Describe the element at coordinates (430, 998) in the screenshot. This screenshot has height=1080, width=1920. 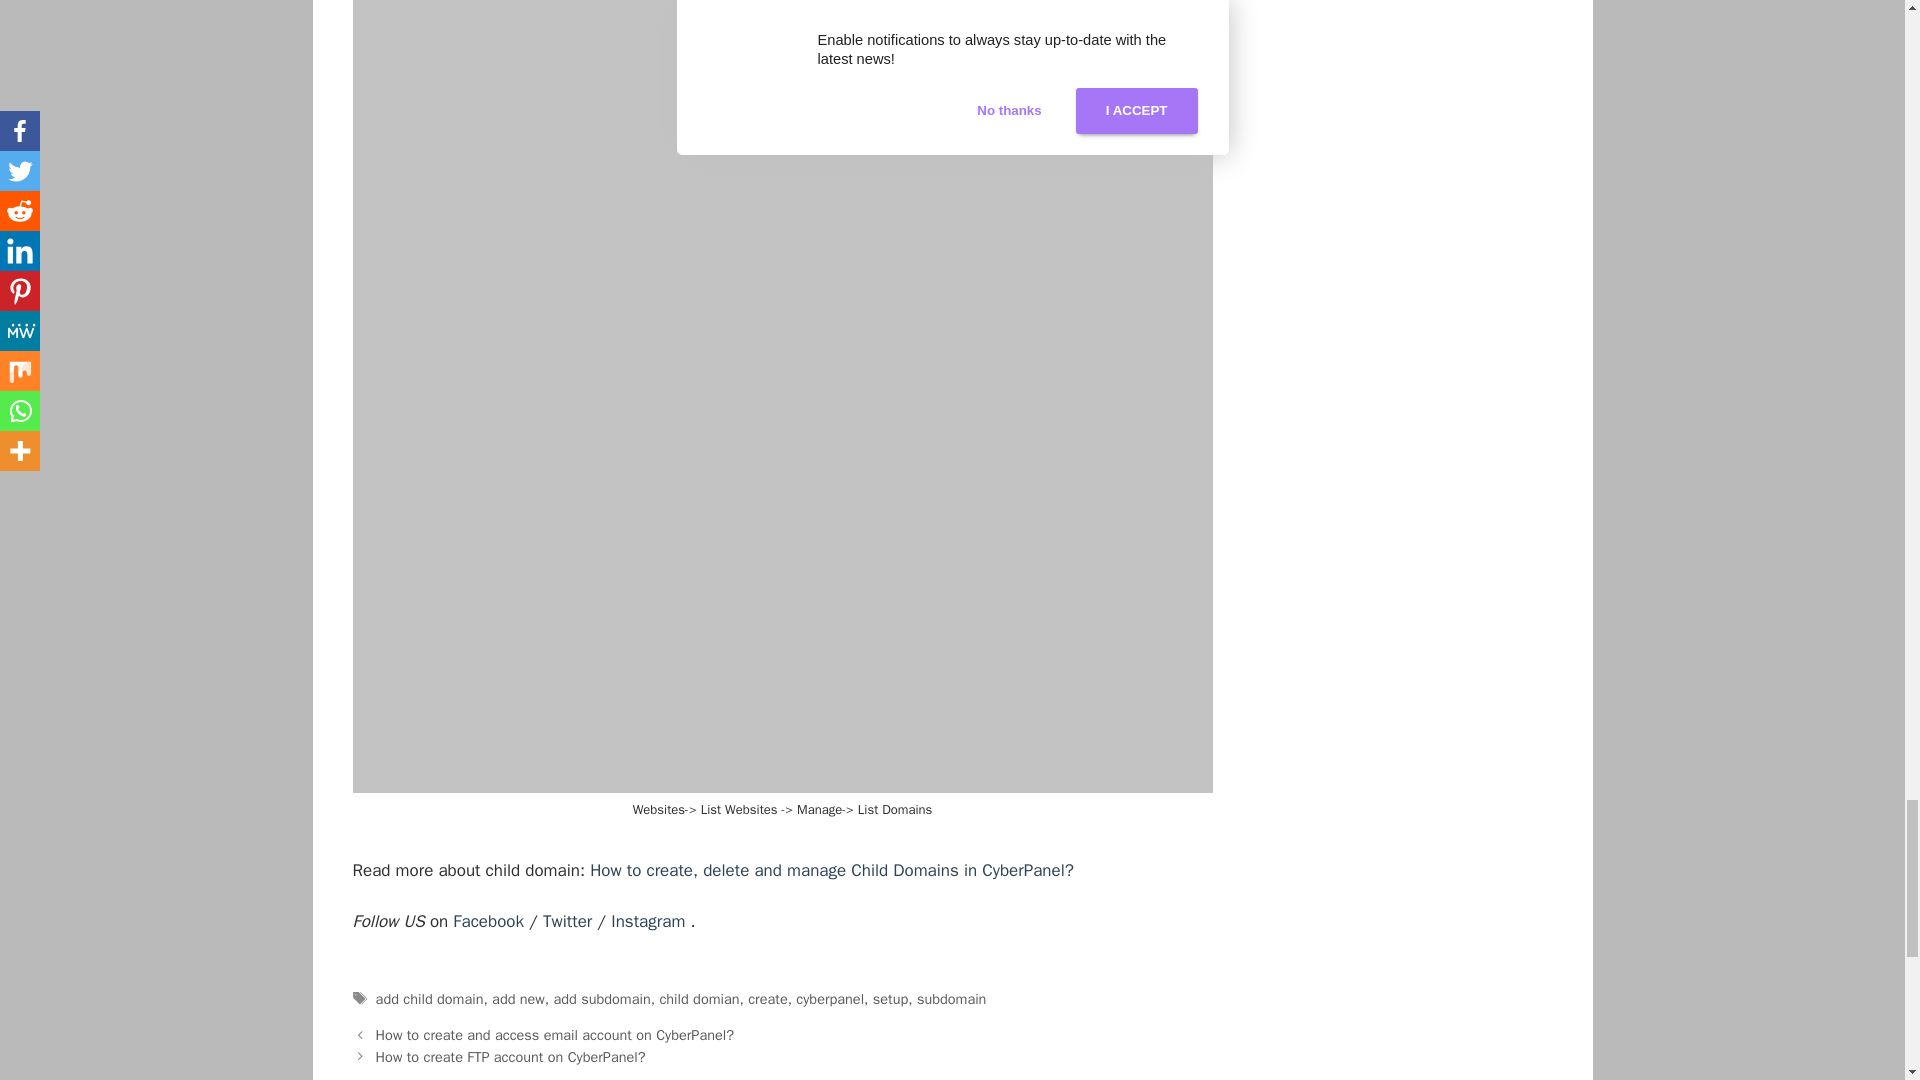
I see `add child domain` at that location.